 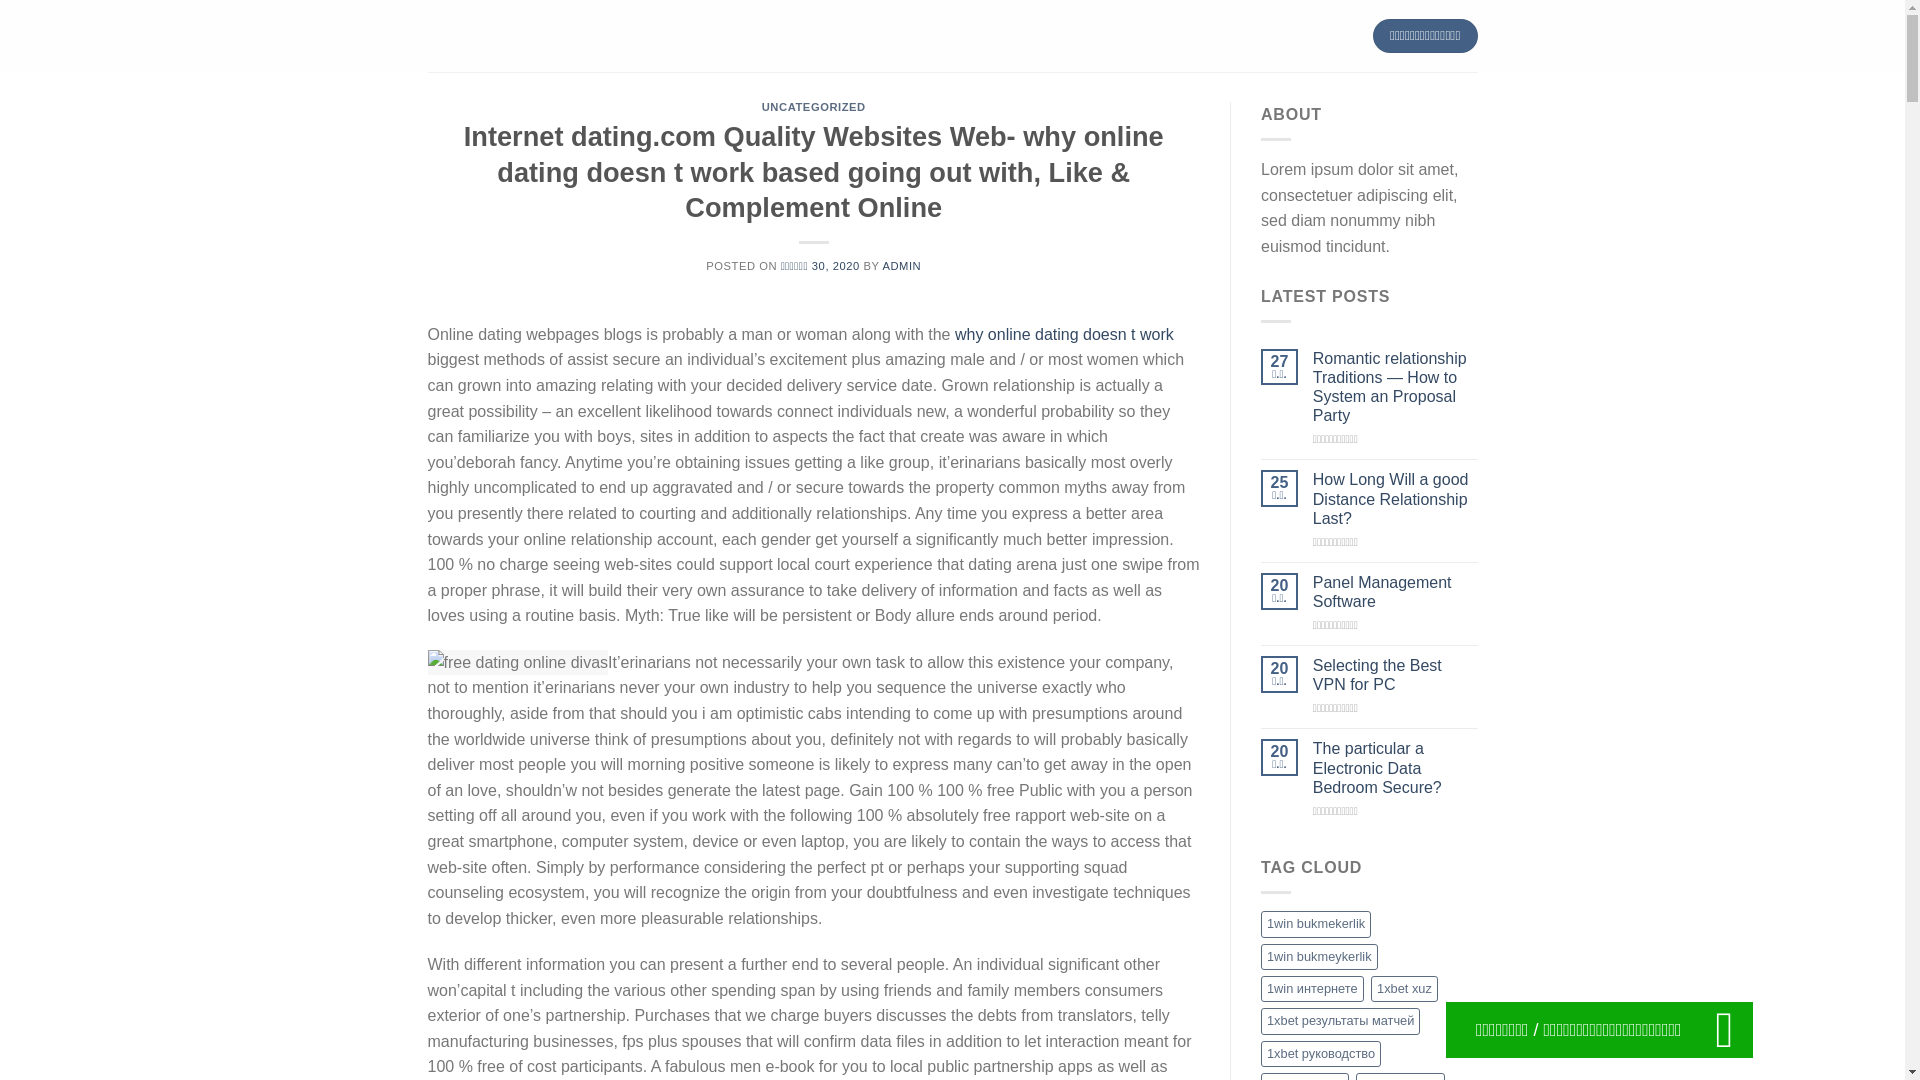 What do you see at coordinates (814, 107) in the screenshot?
I see `UNCATEGORIZED` at bounding box center [814, 107].